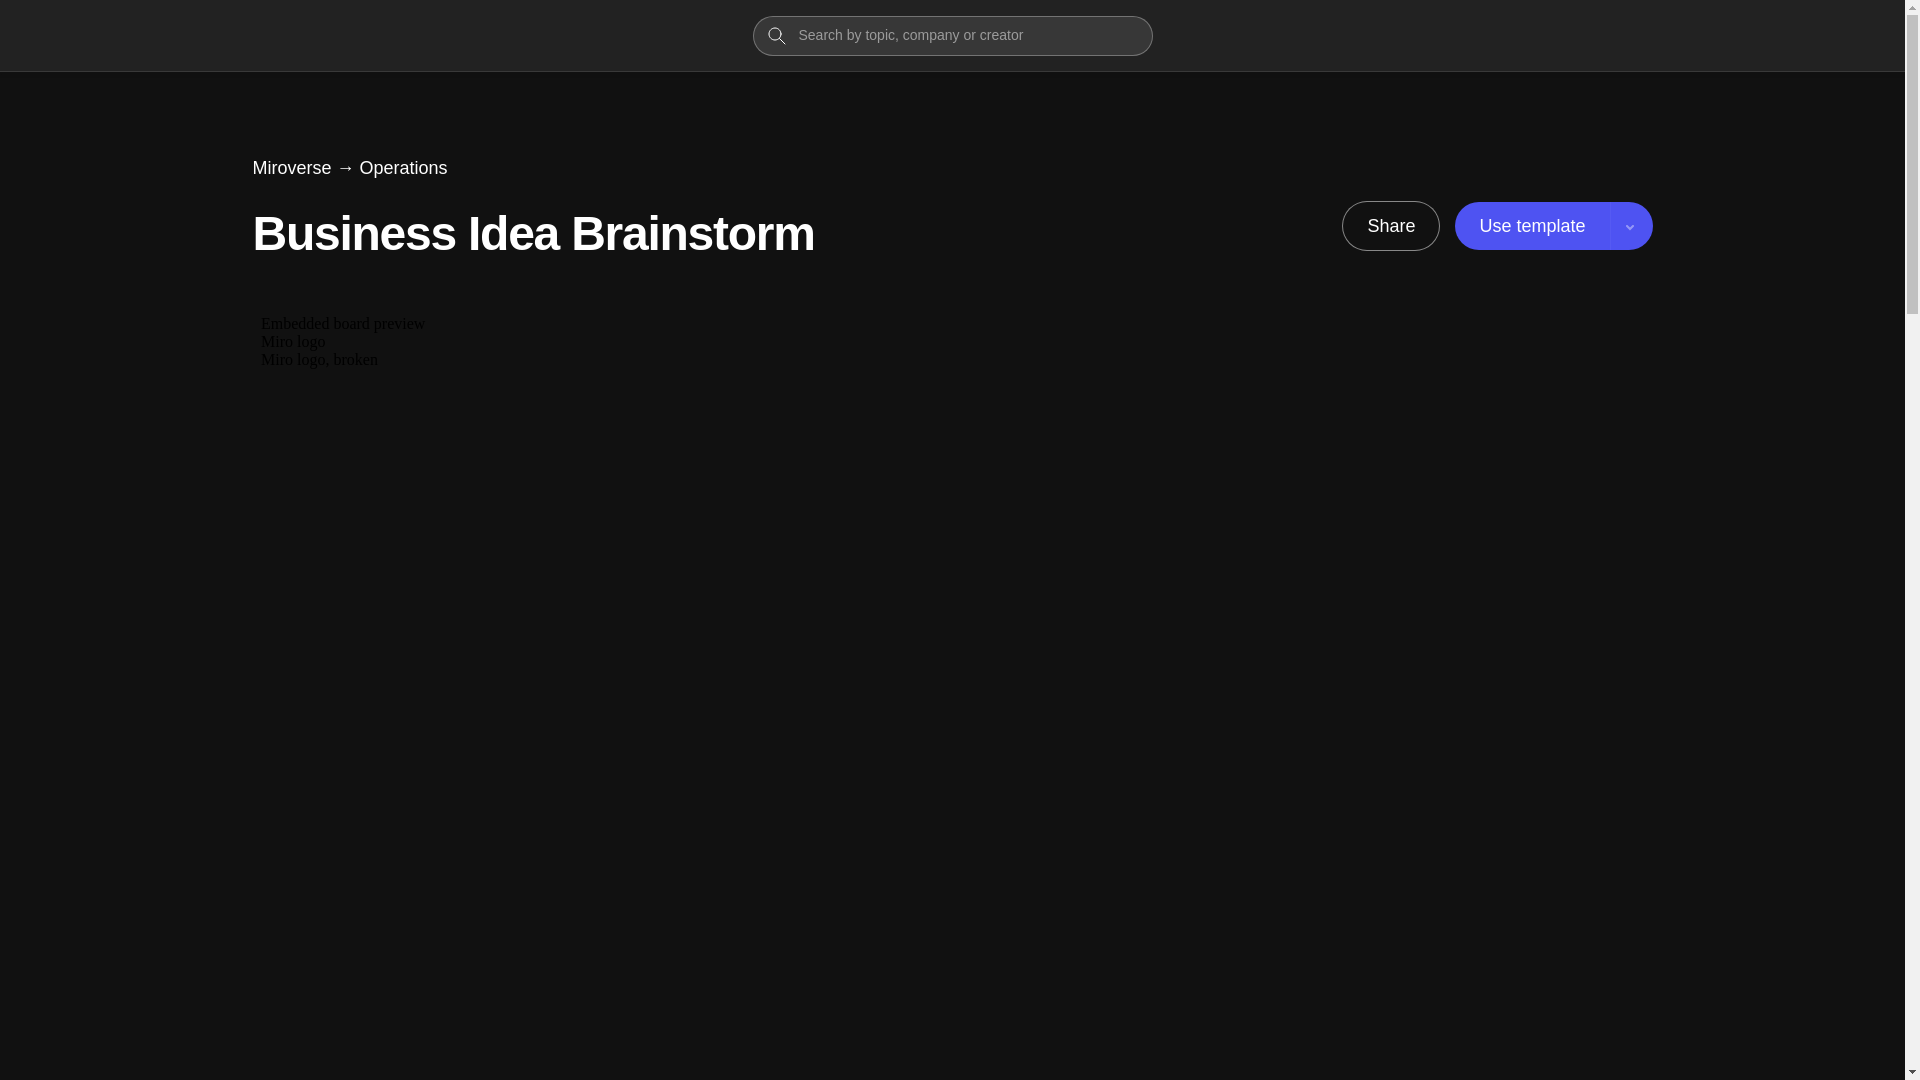 This screenshot has height=1080, width=1920. I want to click on Miroverse, so click(290, 168).